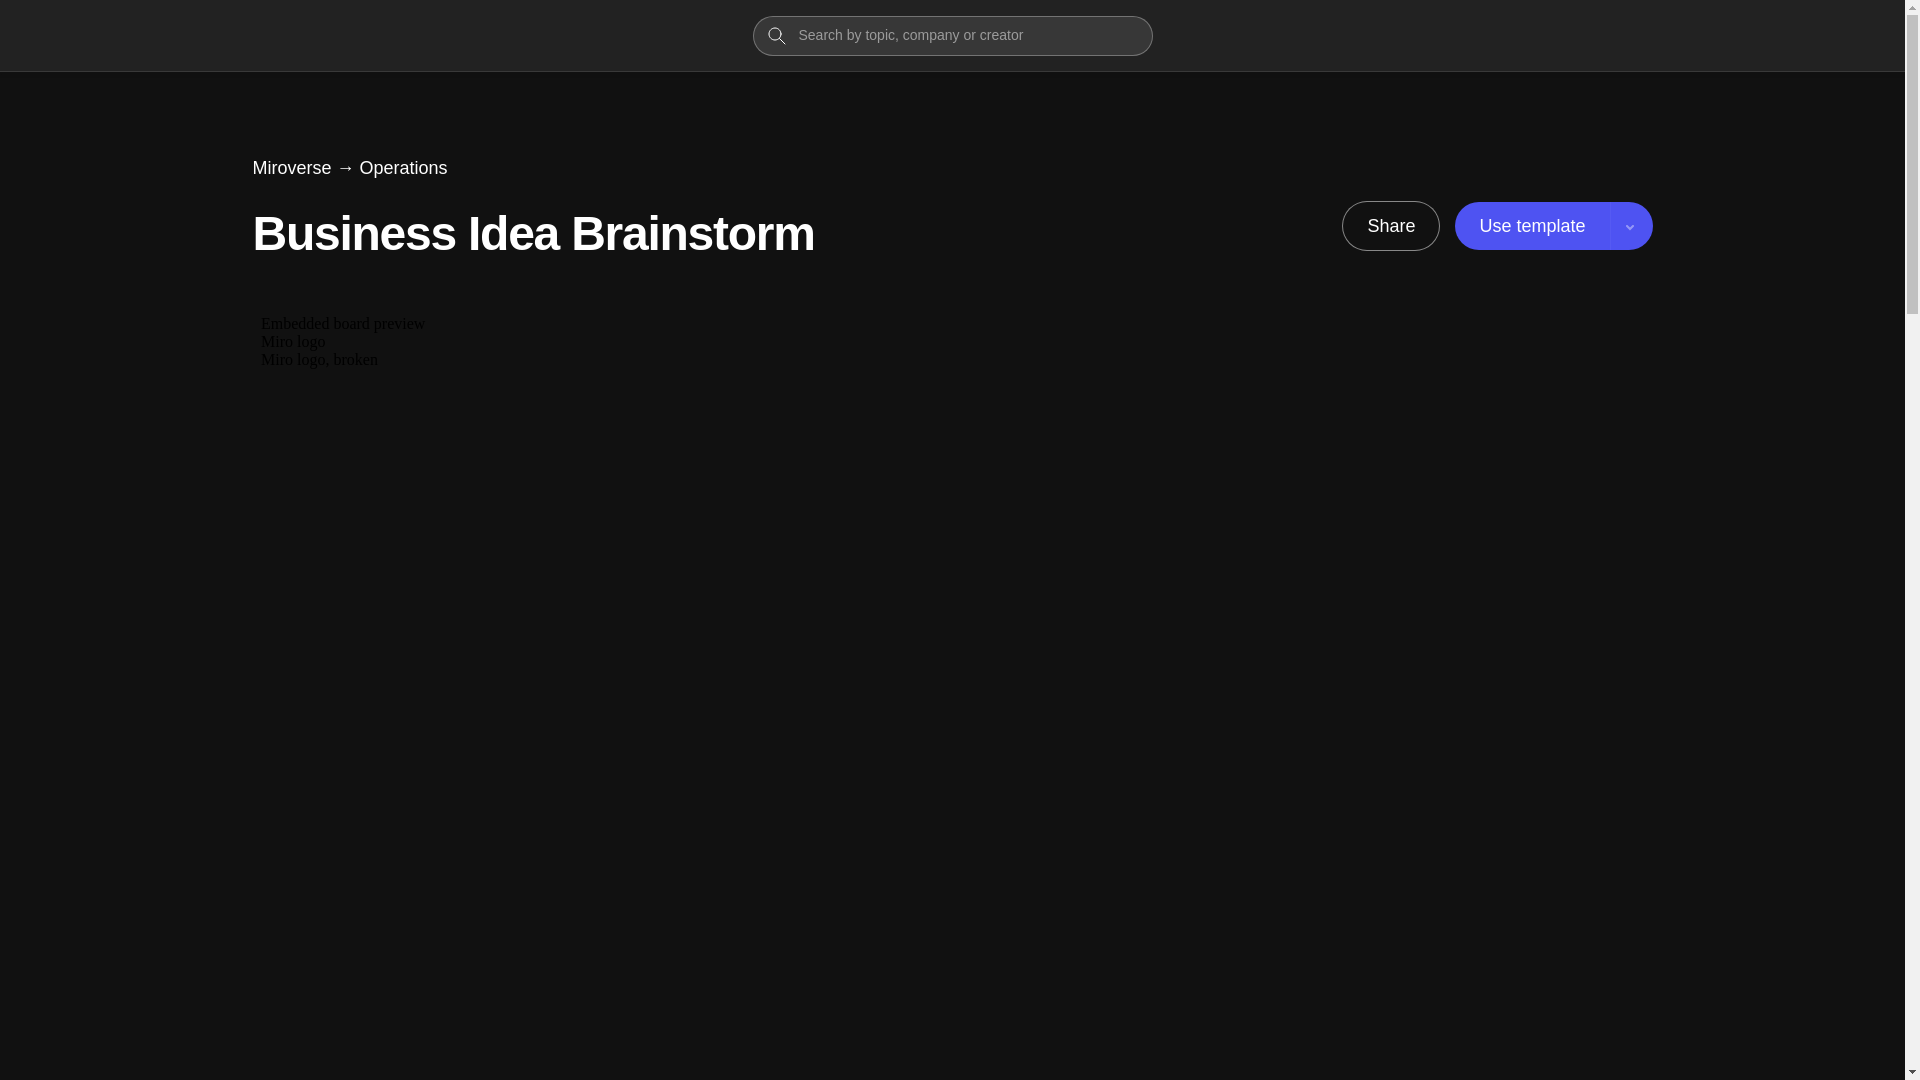 This screenshot has height=1080, width=1920. I want to click on Miroverse, so click(290, 168).